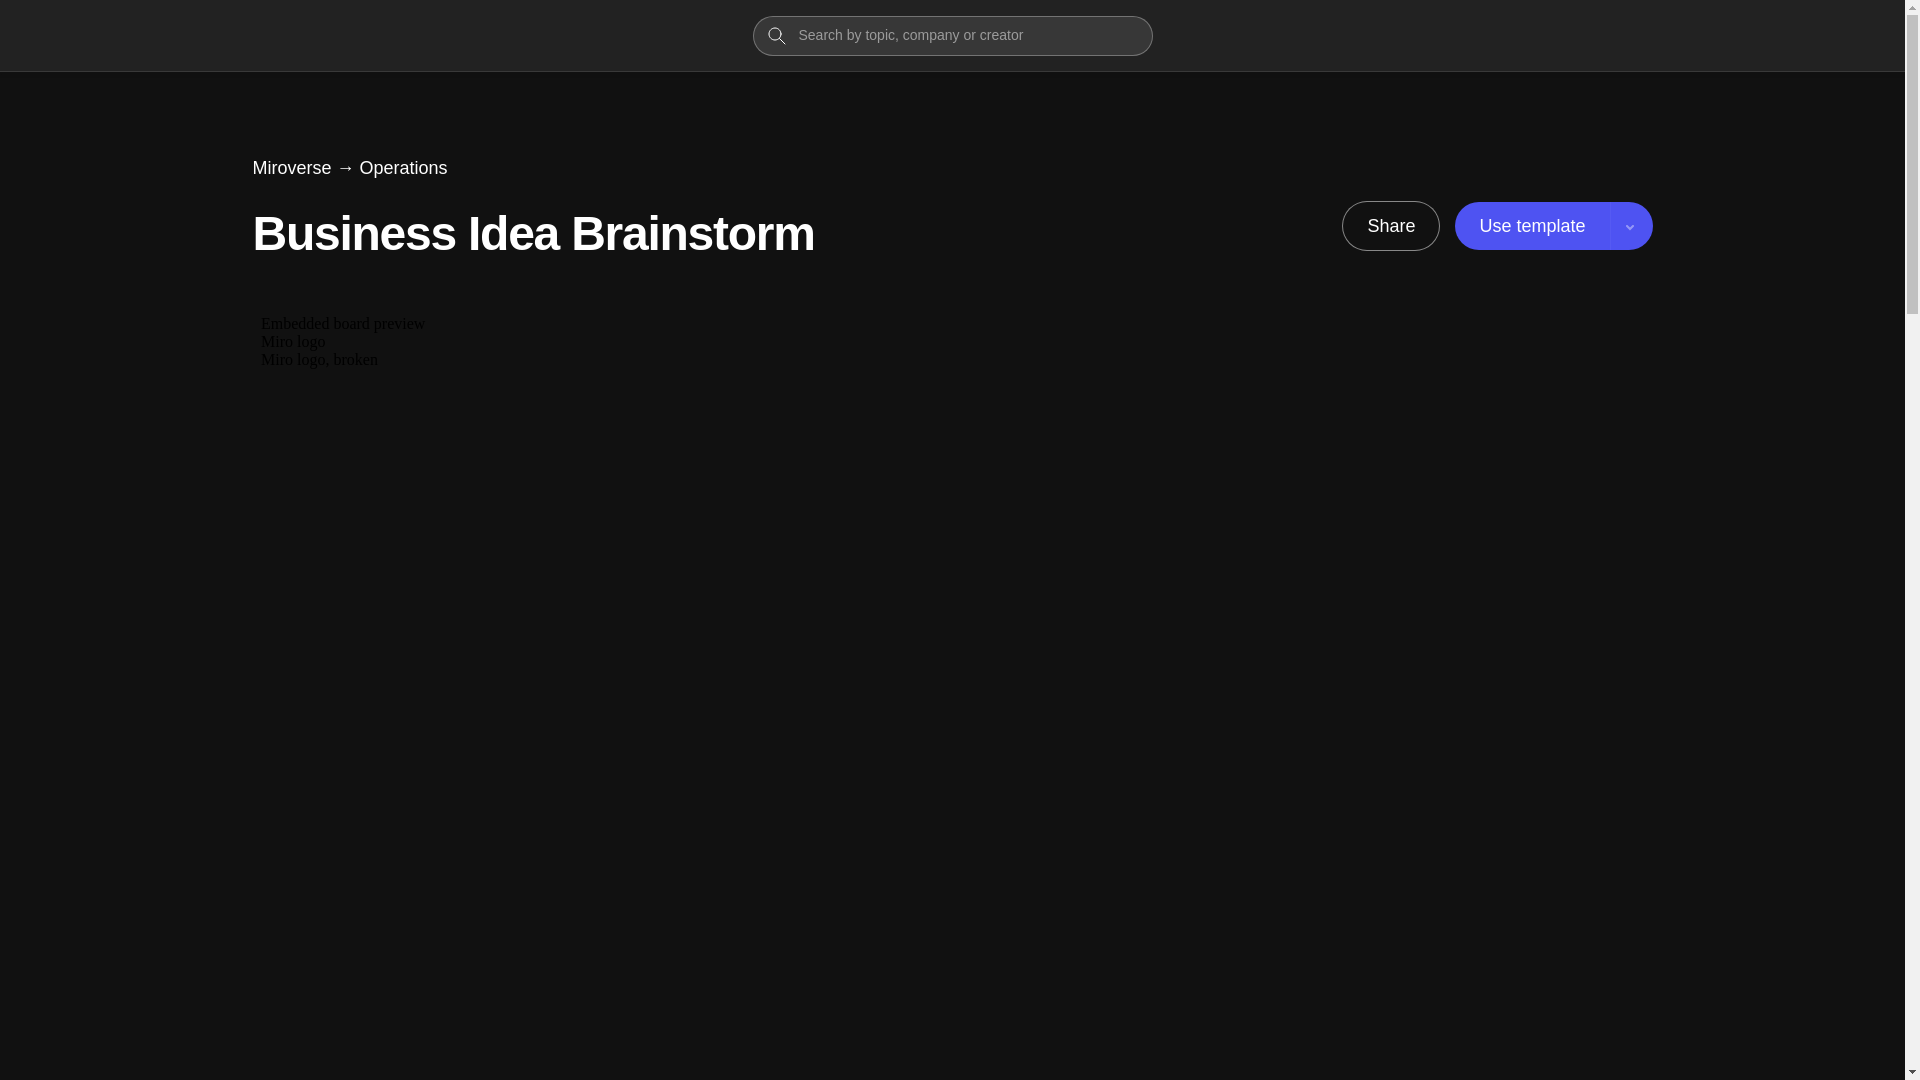 This screenshot has height=1080, width=1920. I want to click on Miroverse, so click(290, 168).